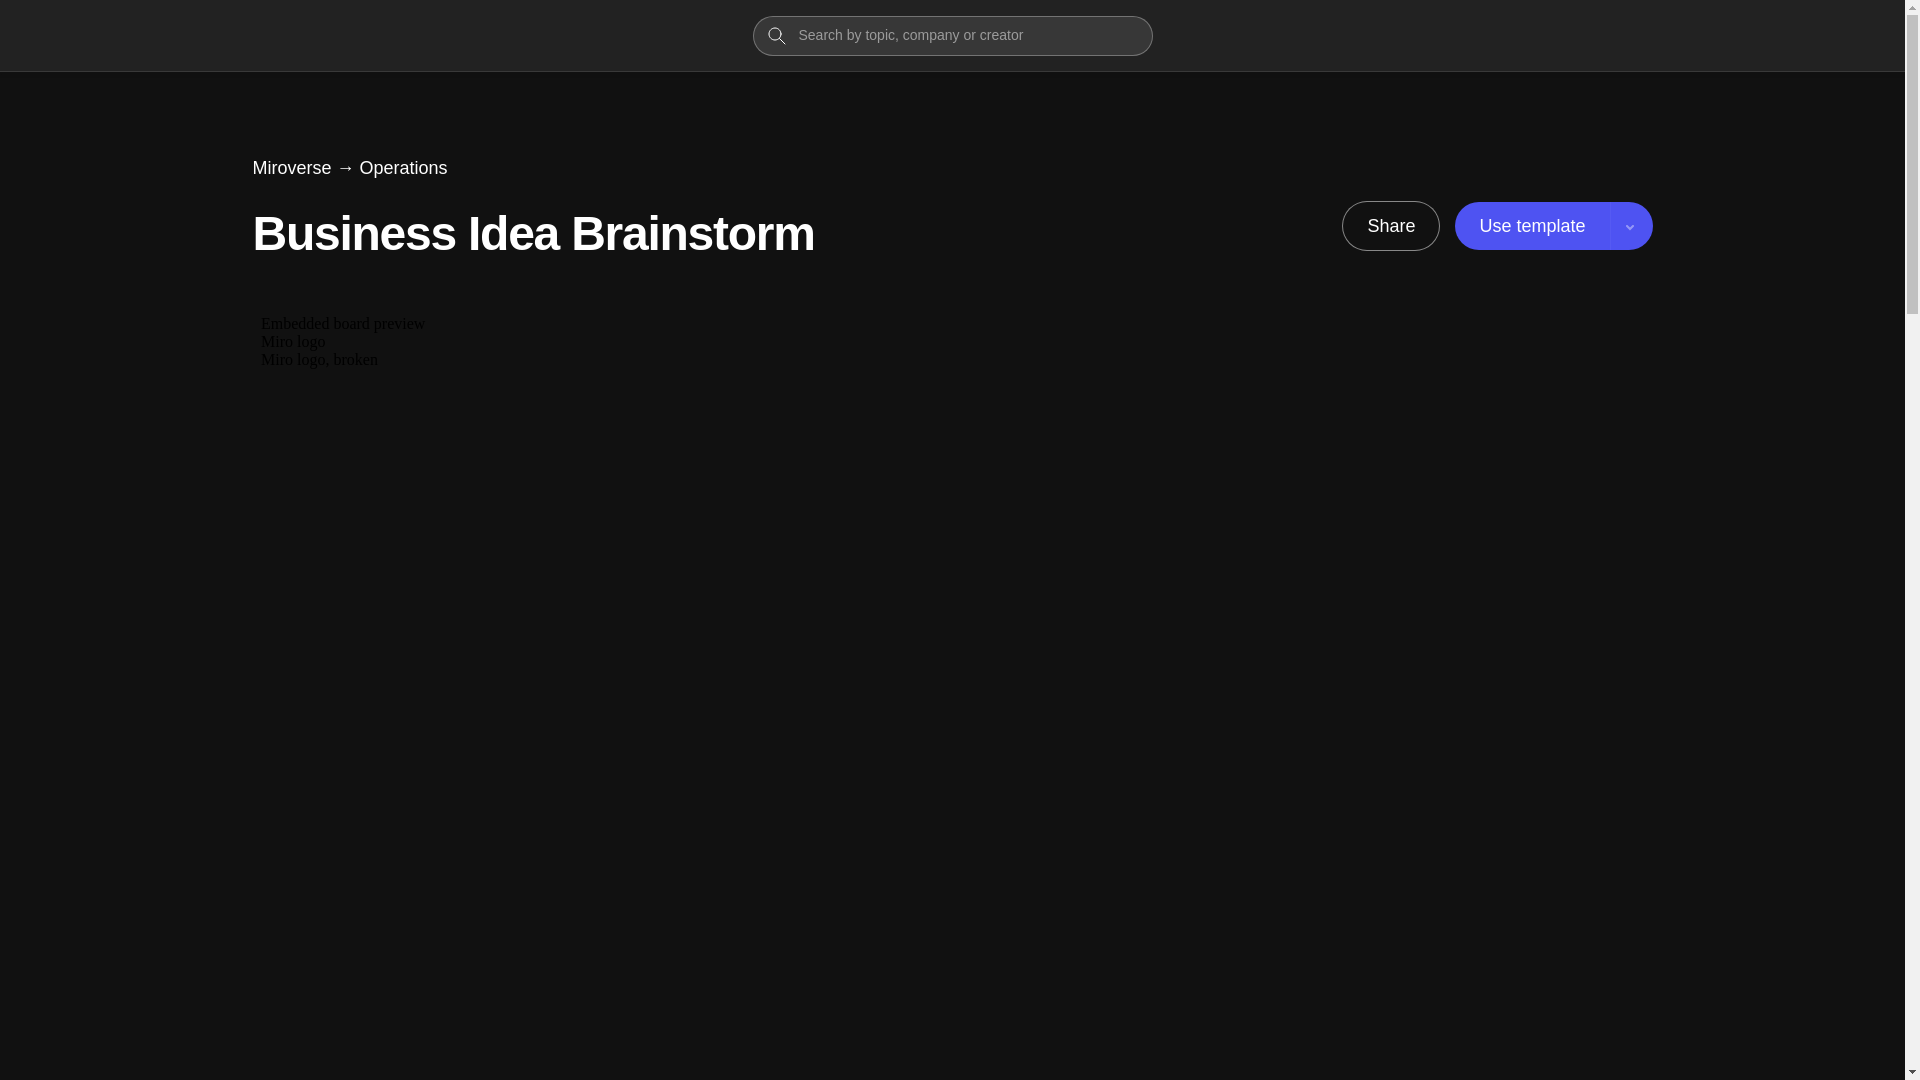 This screenshot has height=1080, width=1920. I want to click on Miroverse, so click(290, 168).